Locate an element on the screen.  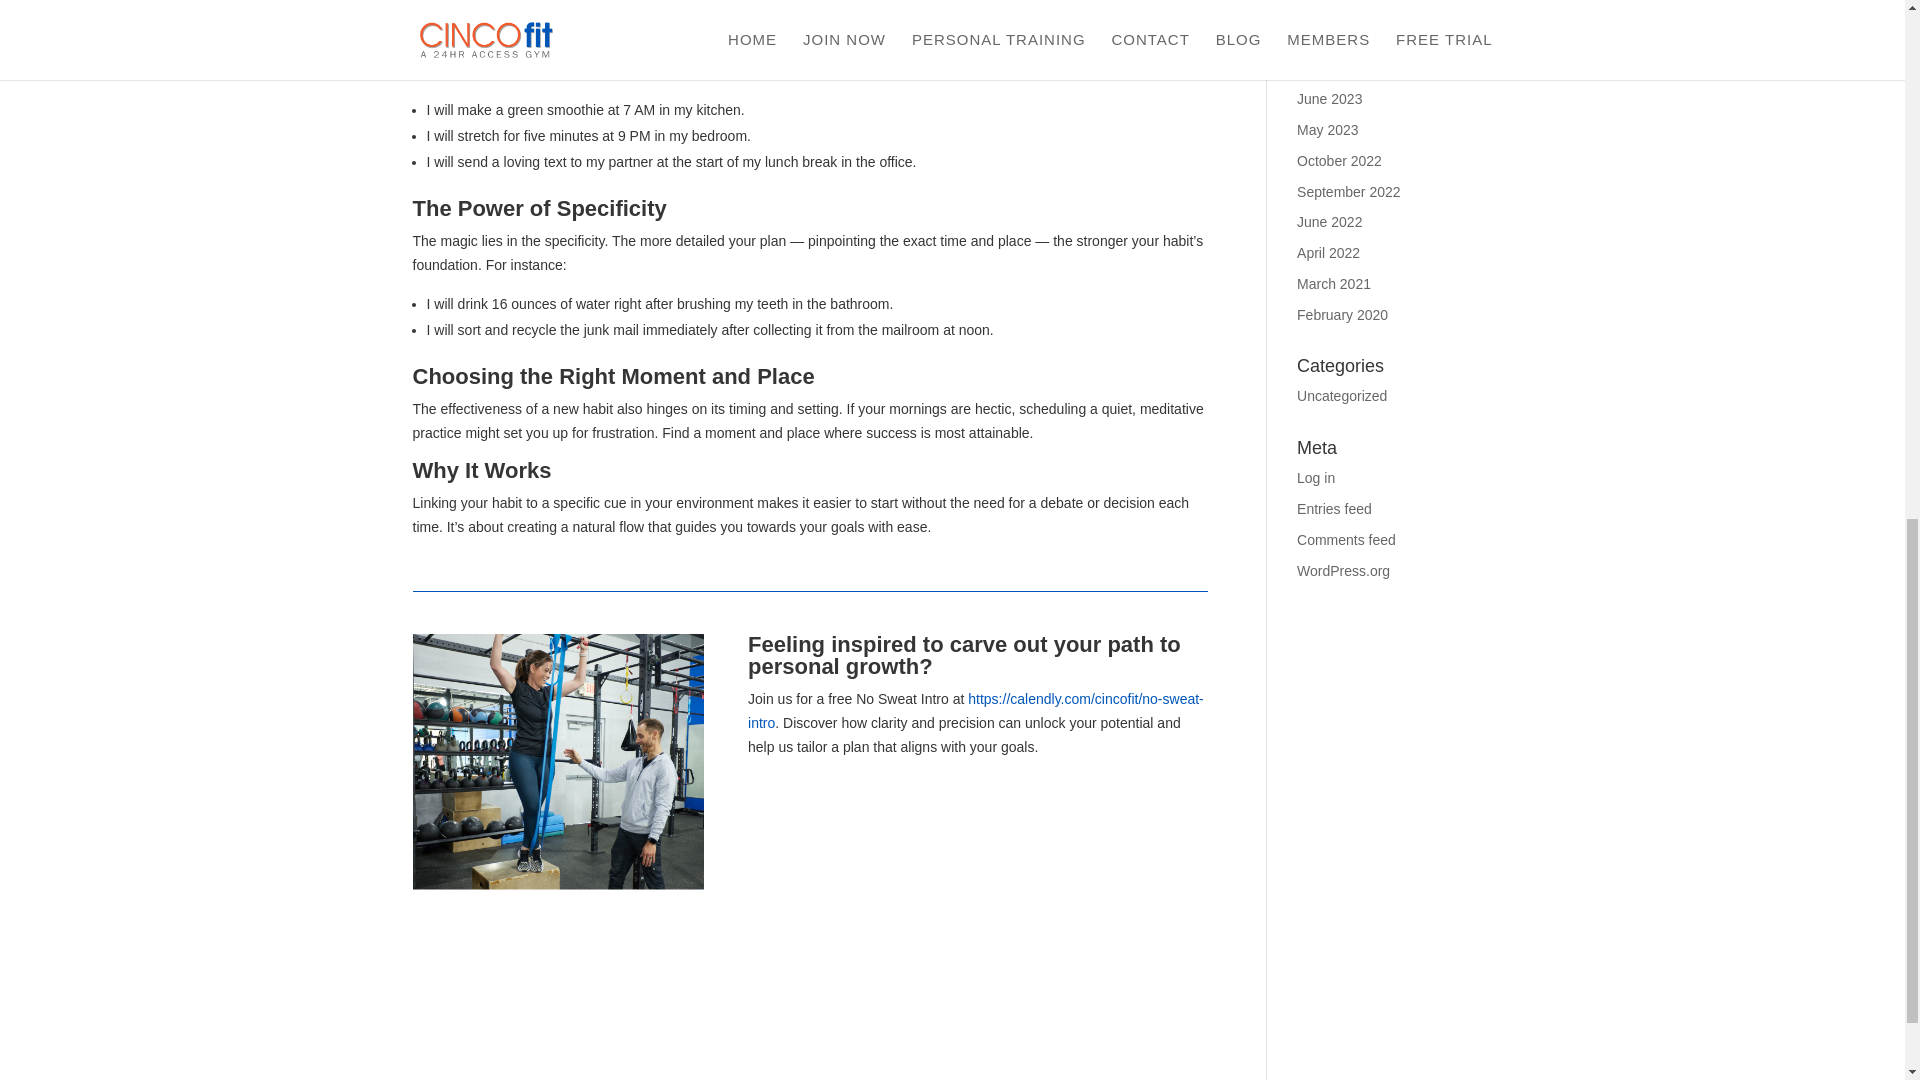
August 2023 is located at coordinates (1336, 38).